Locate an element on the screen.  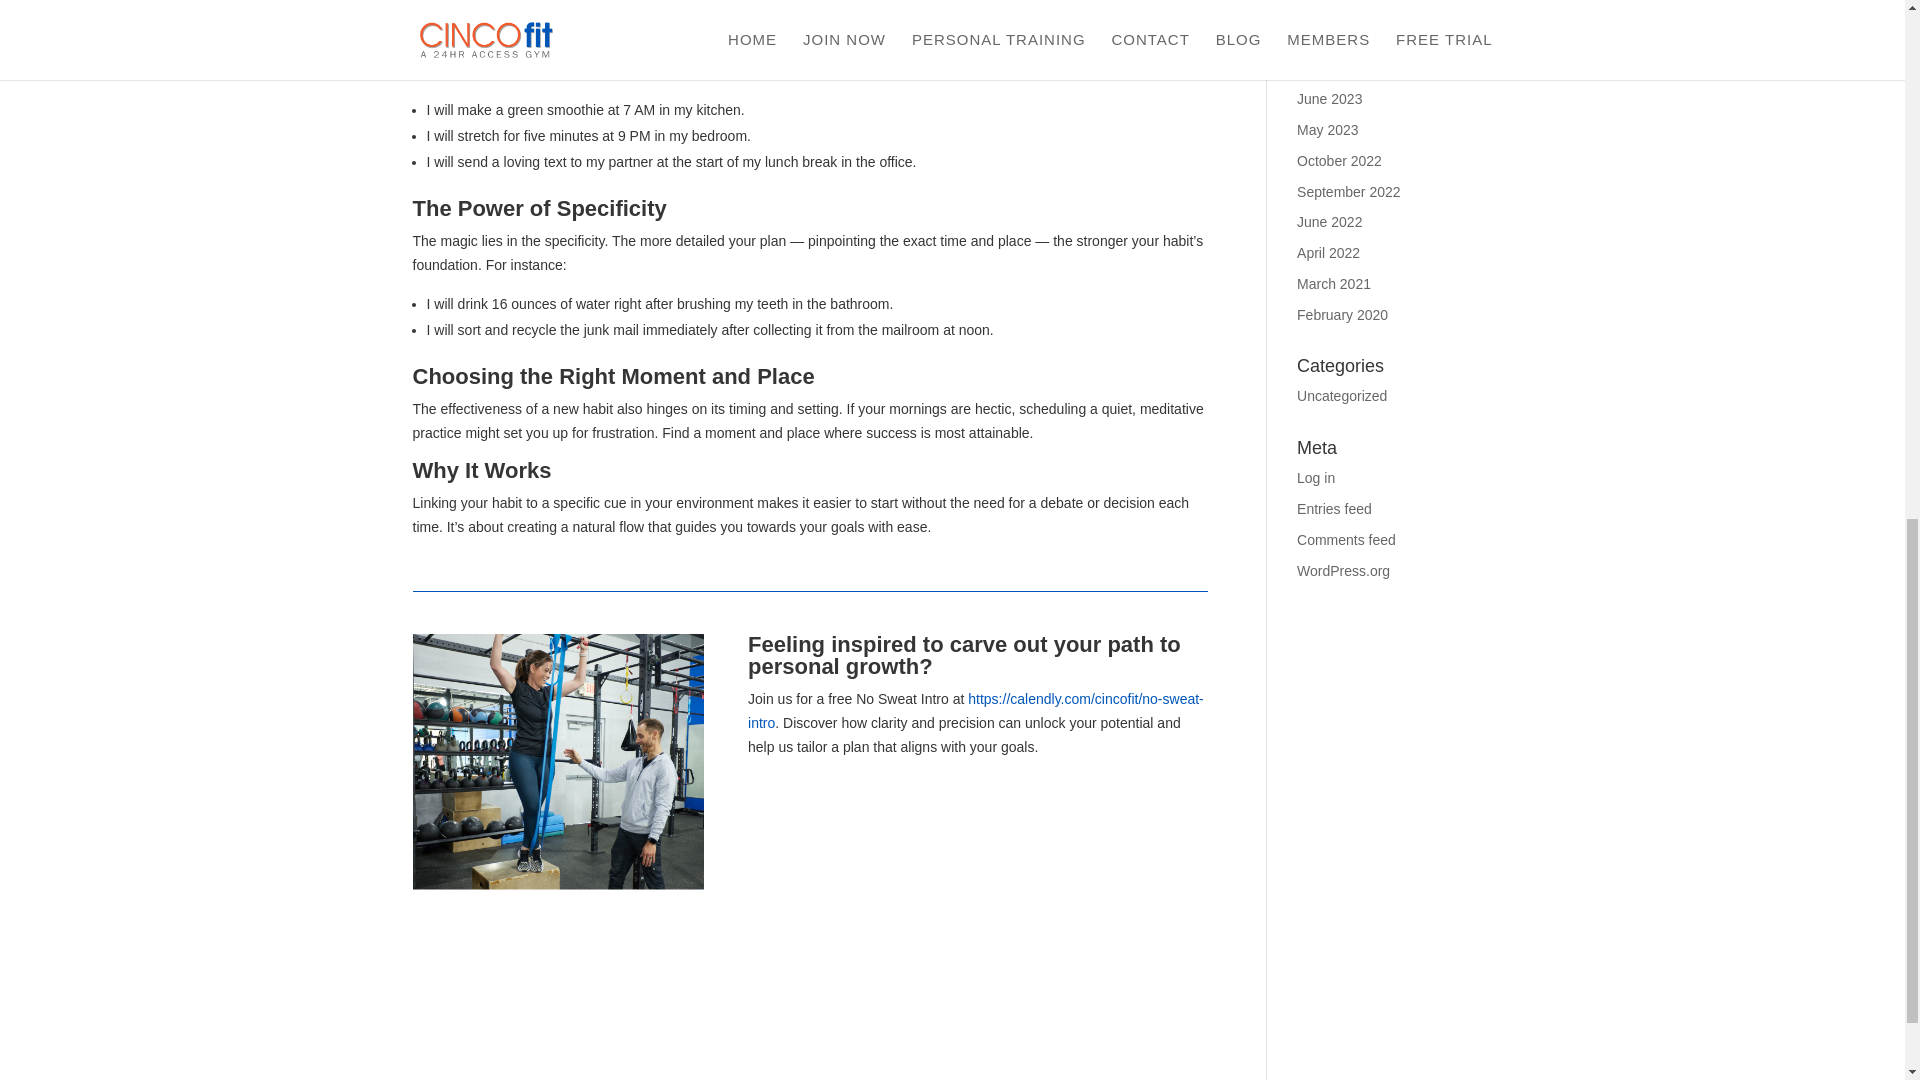
August 2023 is located at coordinates (1336, 38).